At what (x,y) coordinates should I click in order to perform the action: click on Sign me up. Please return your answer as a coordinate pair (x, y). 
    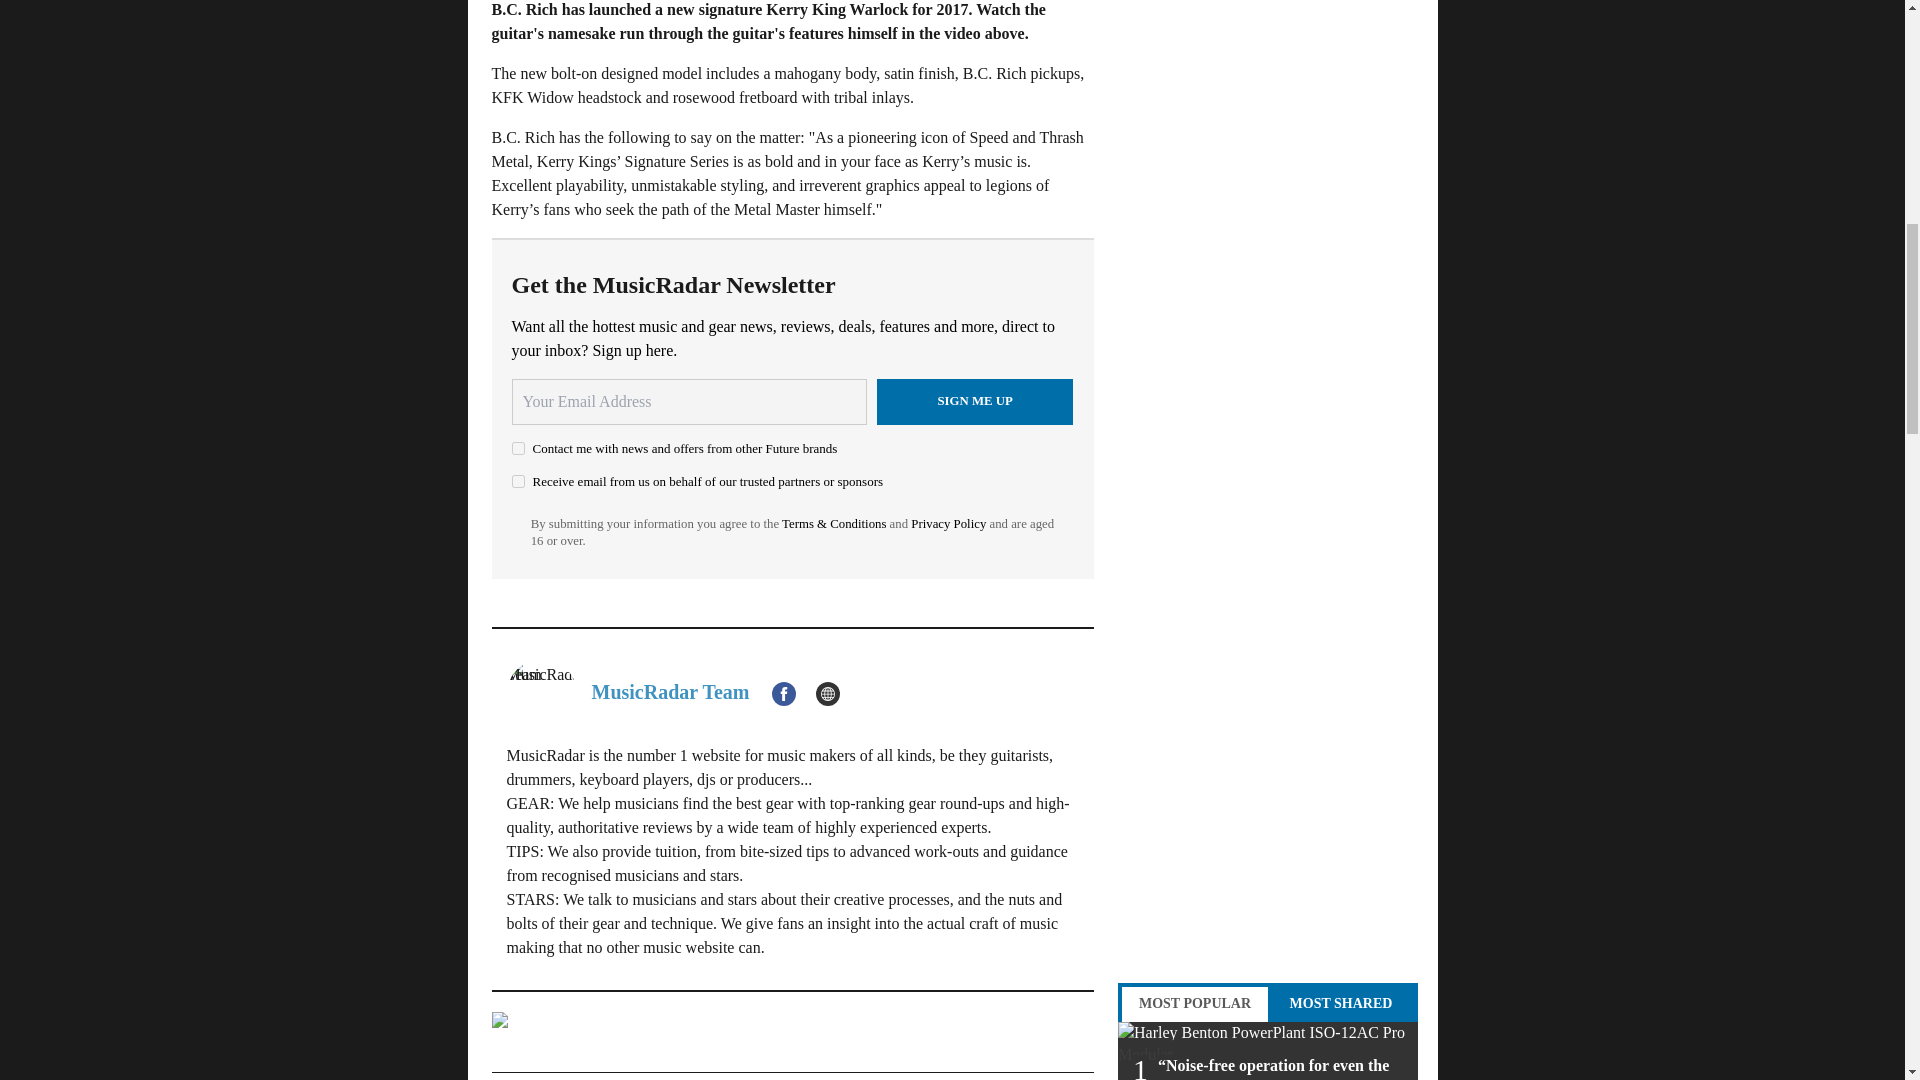
    Looking at the image, I should click on (975, 402).